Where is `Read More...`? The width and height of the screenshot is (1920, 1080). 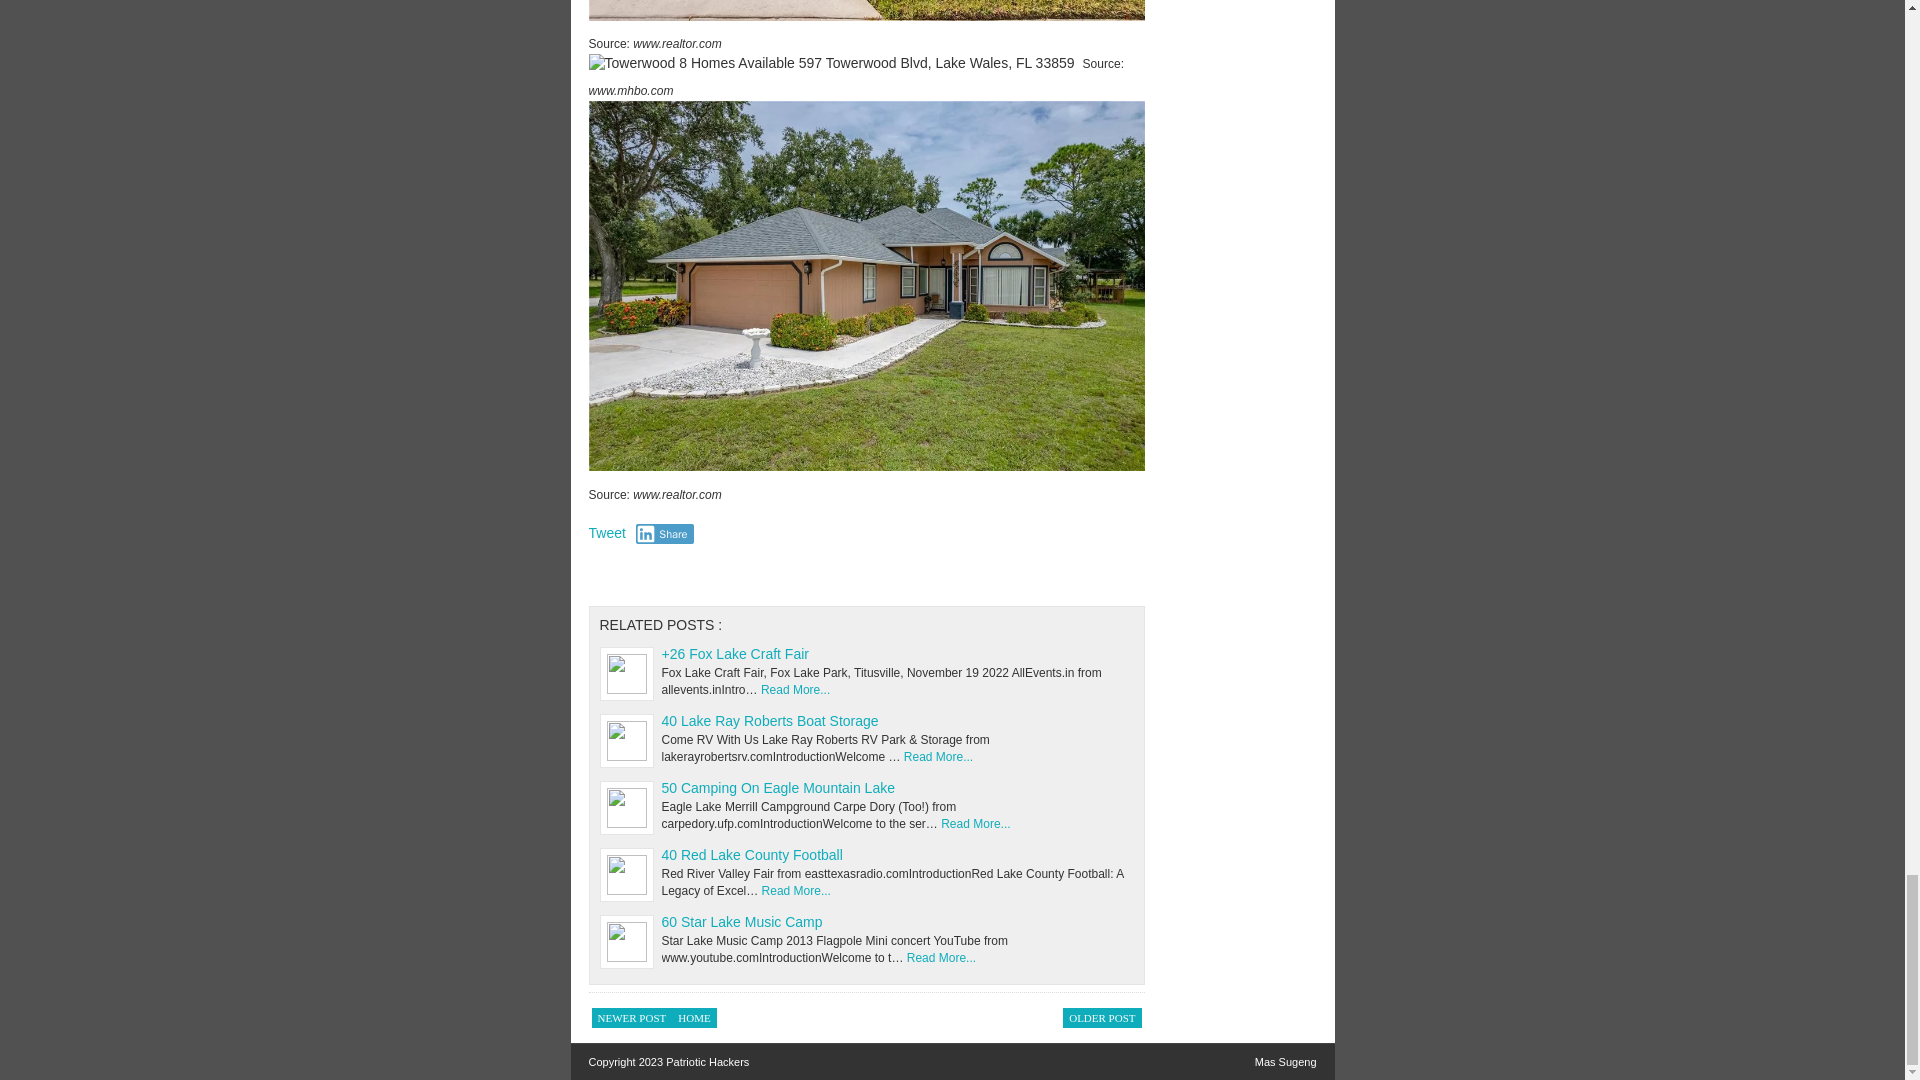
Read More... is located at coordinates (974, 823).